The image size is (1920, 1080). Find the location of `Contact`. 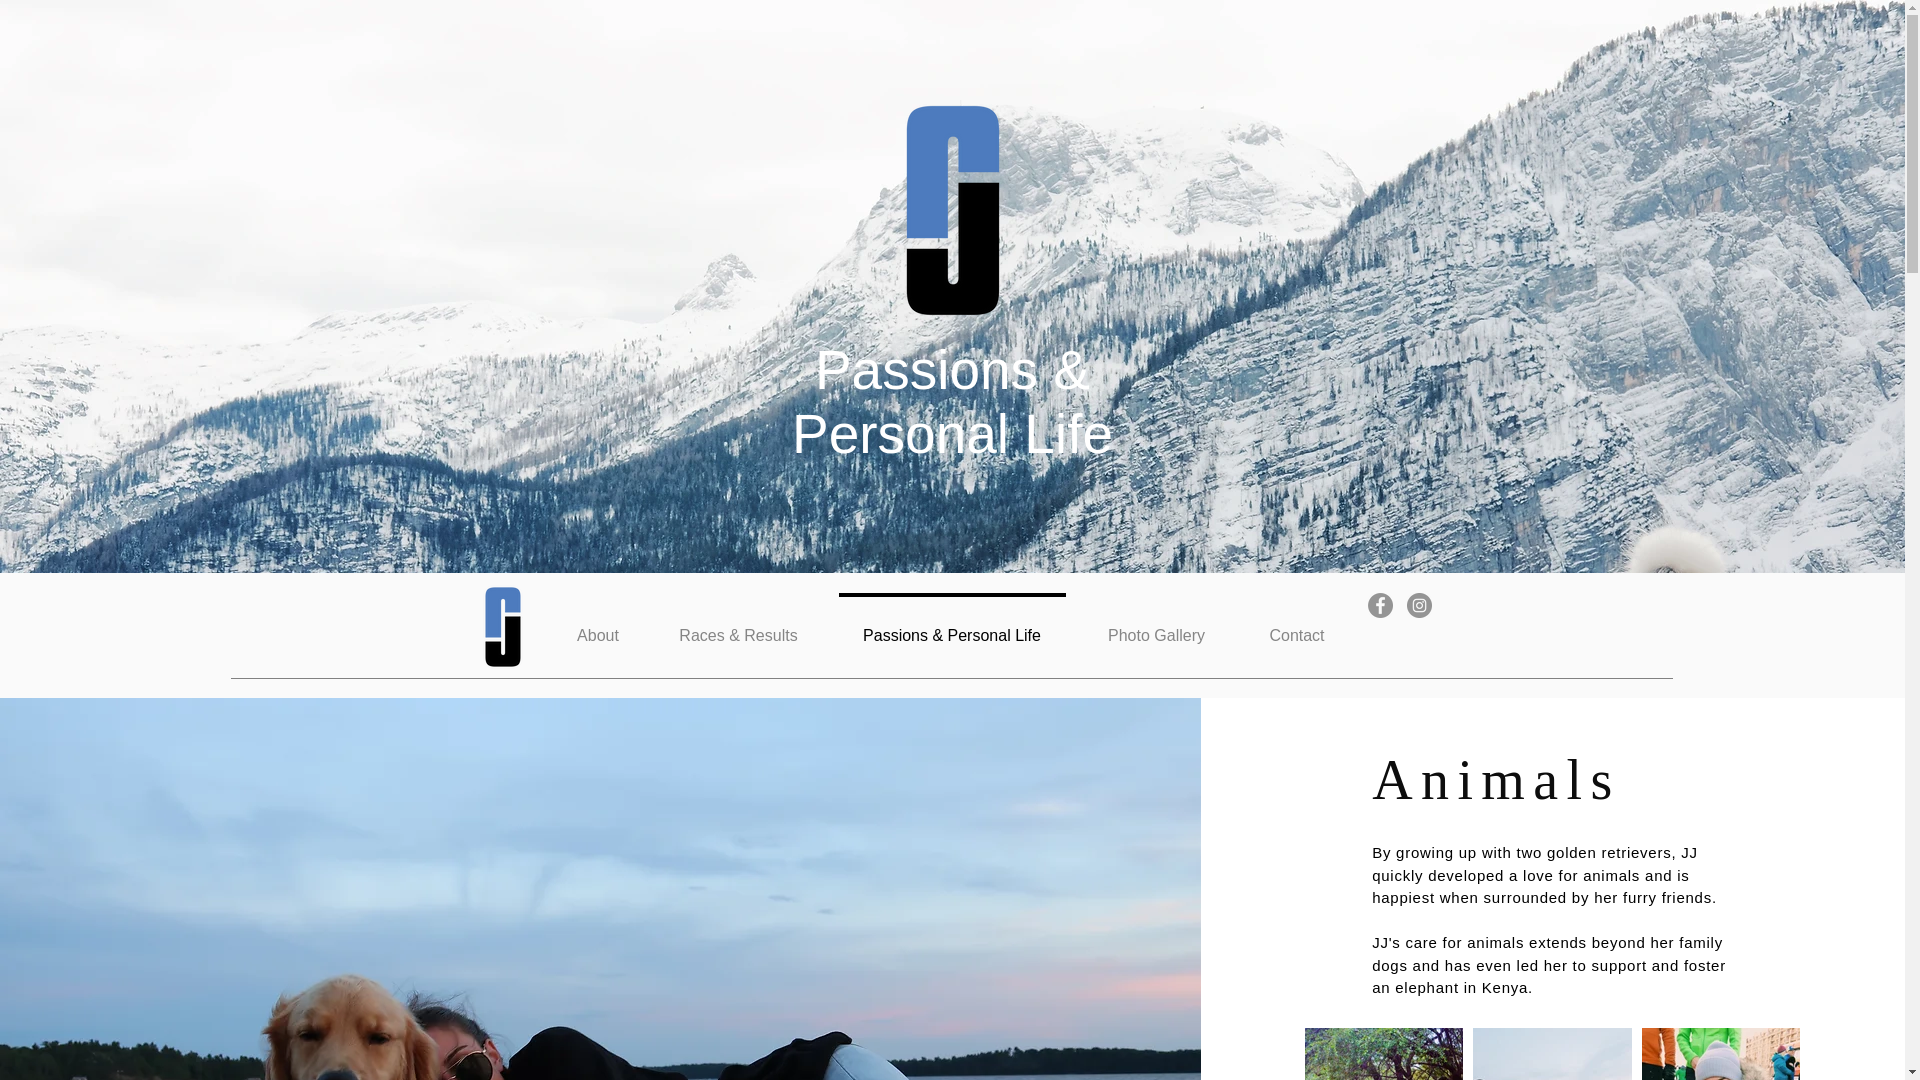

Contact is located at coordinates (1298, 626).